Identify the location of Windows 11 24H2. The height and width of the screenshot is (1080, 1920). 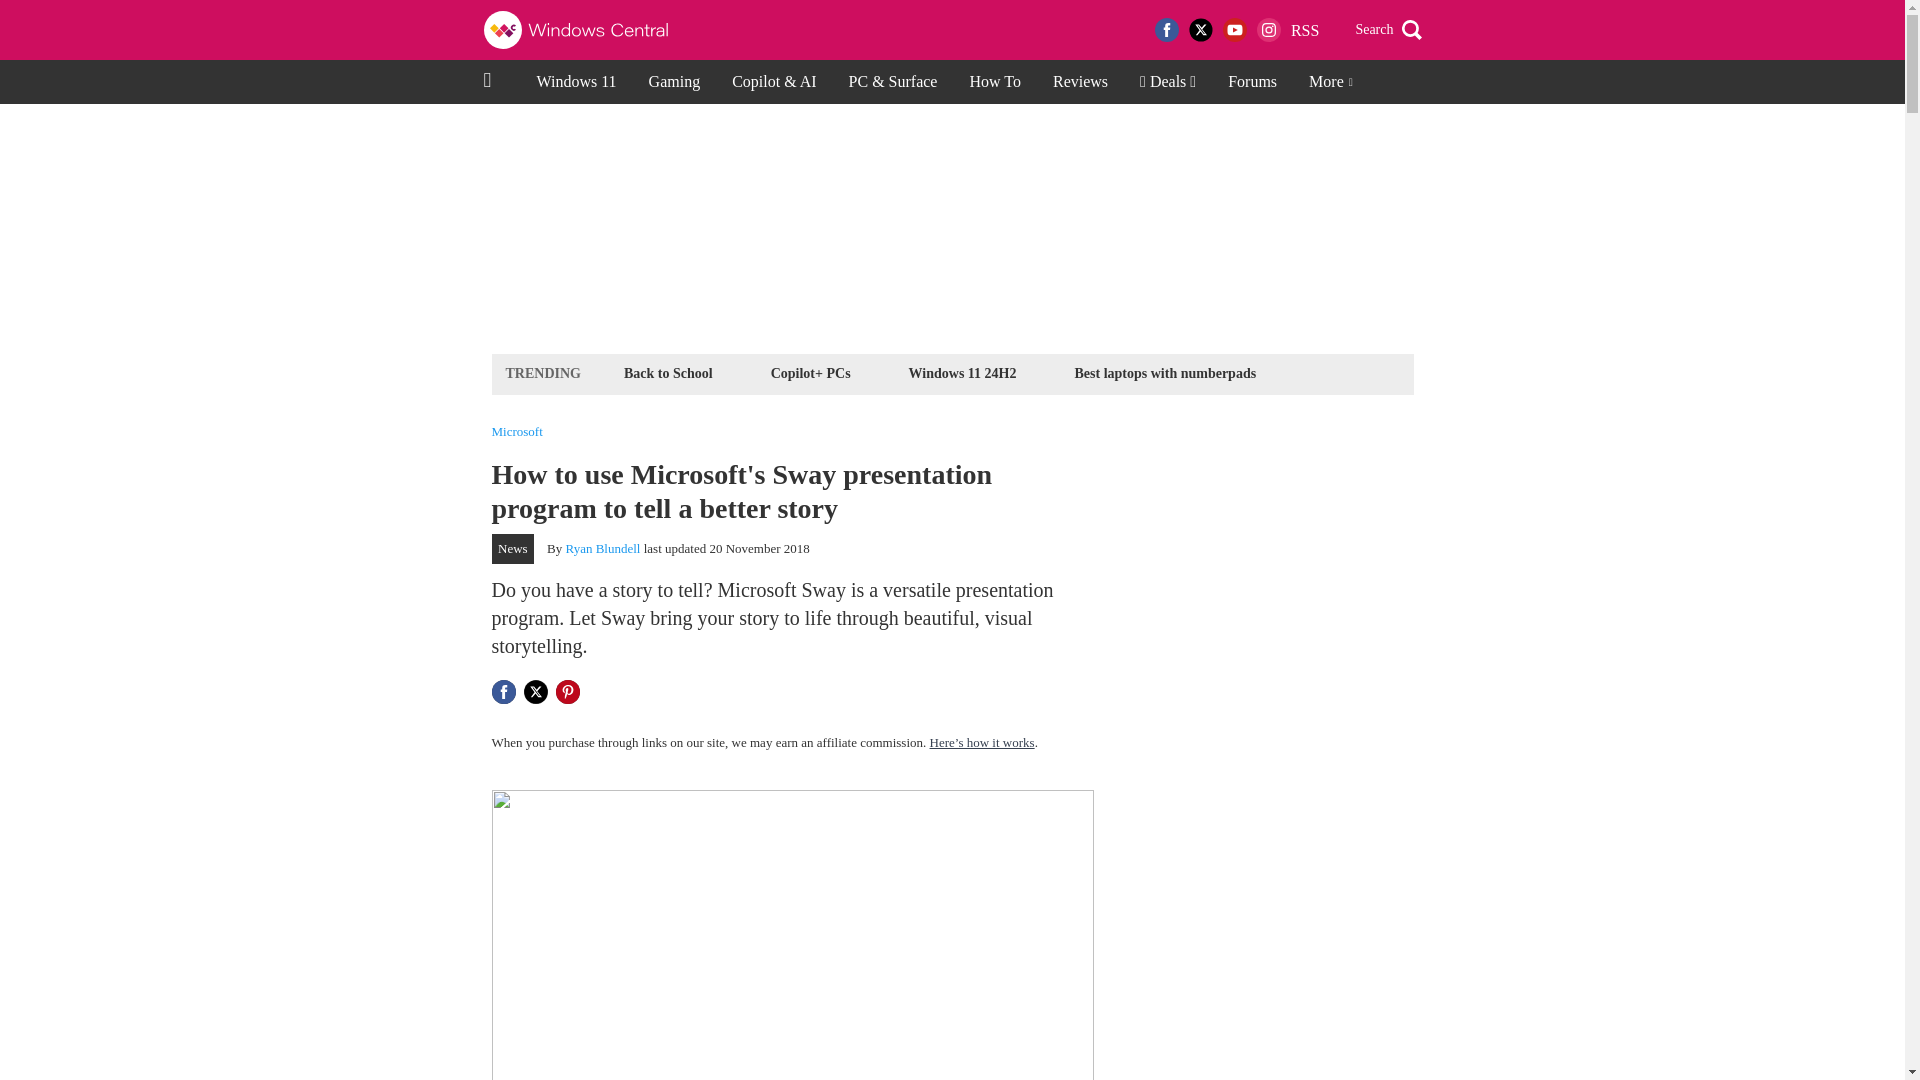
(962, 372).